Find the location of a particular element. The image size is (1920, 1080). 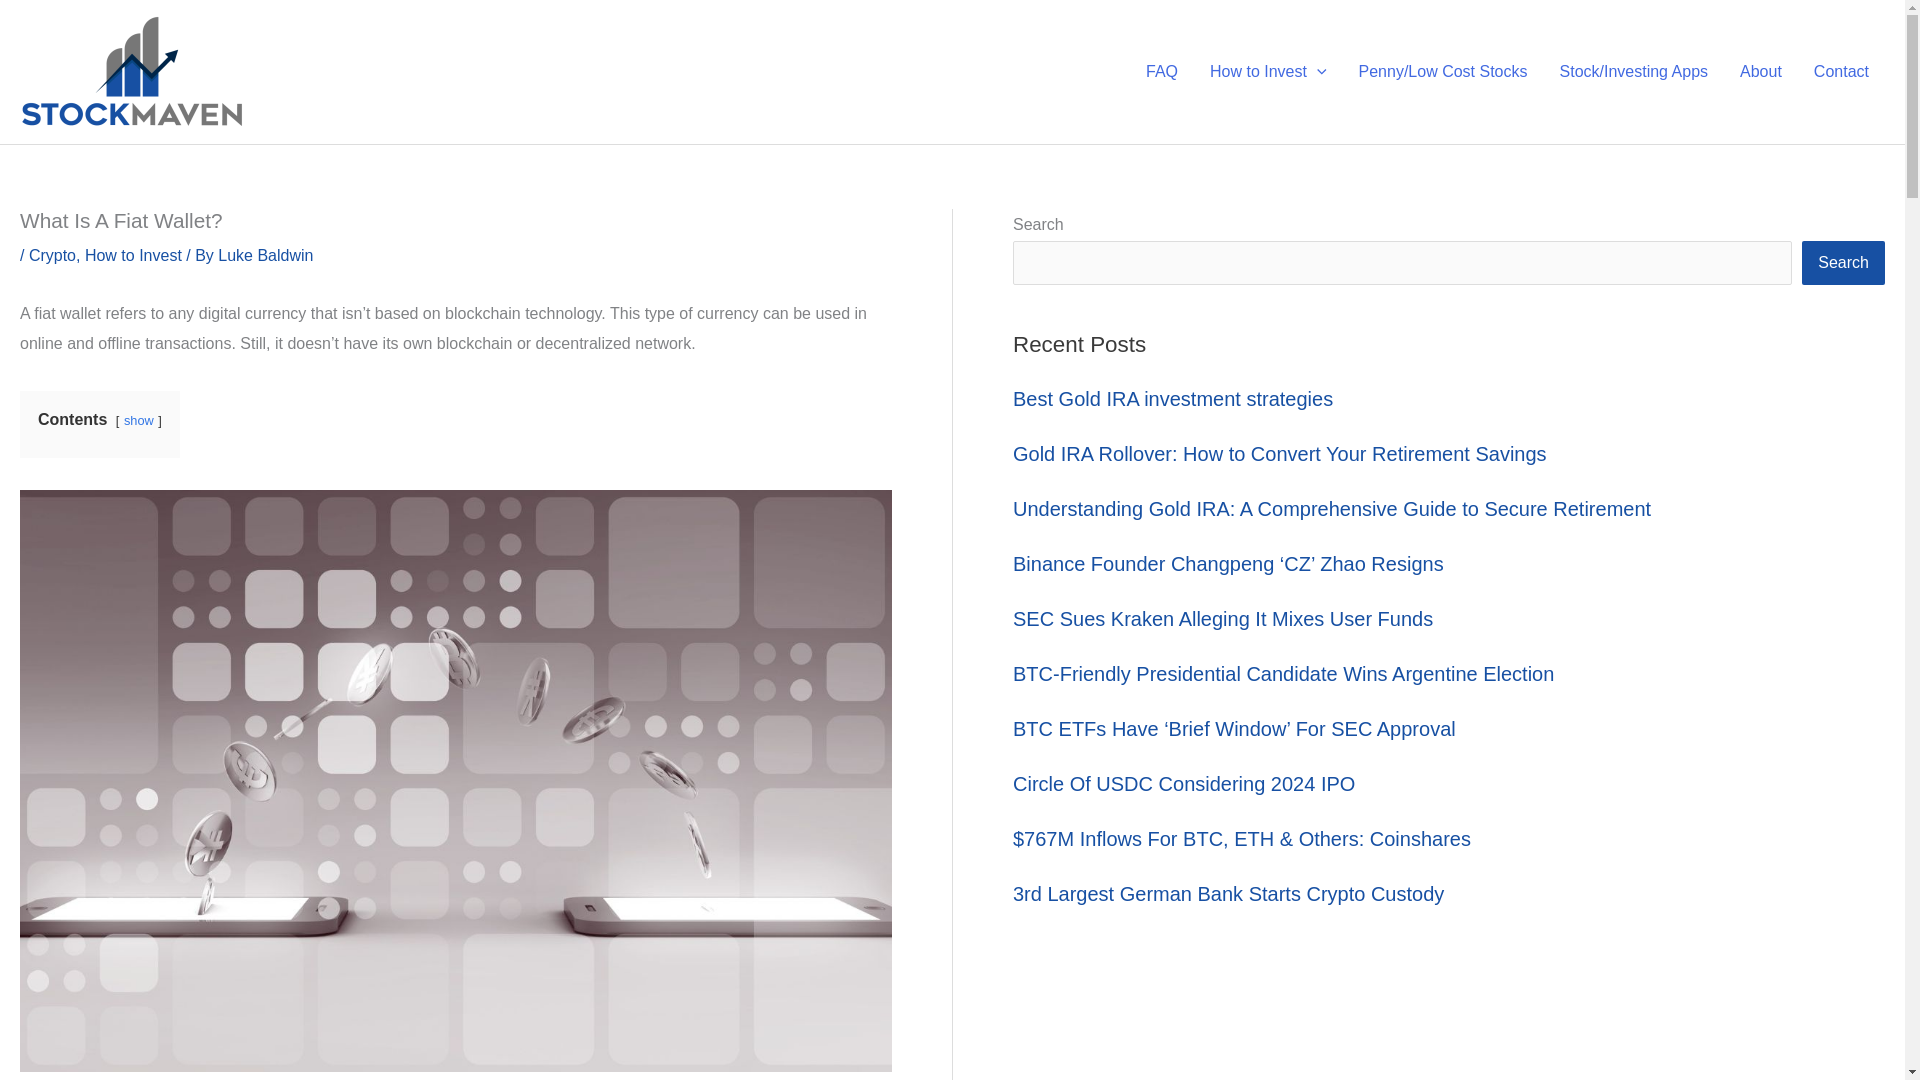

Luke Baldwin is located at coordinates (265, 255).